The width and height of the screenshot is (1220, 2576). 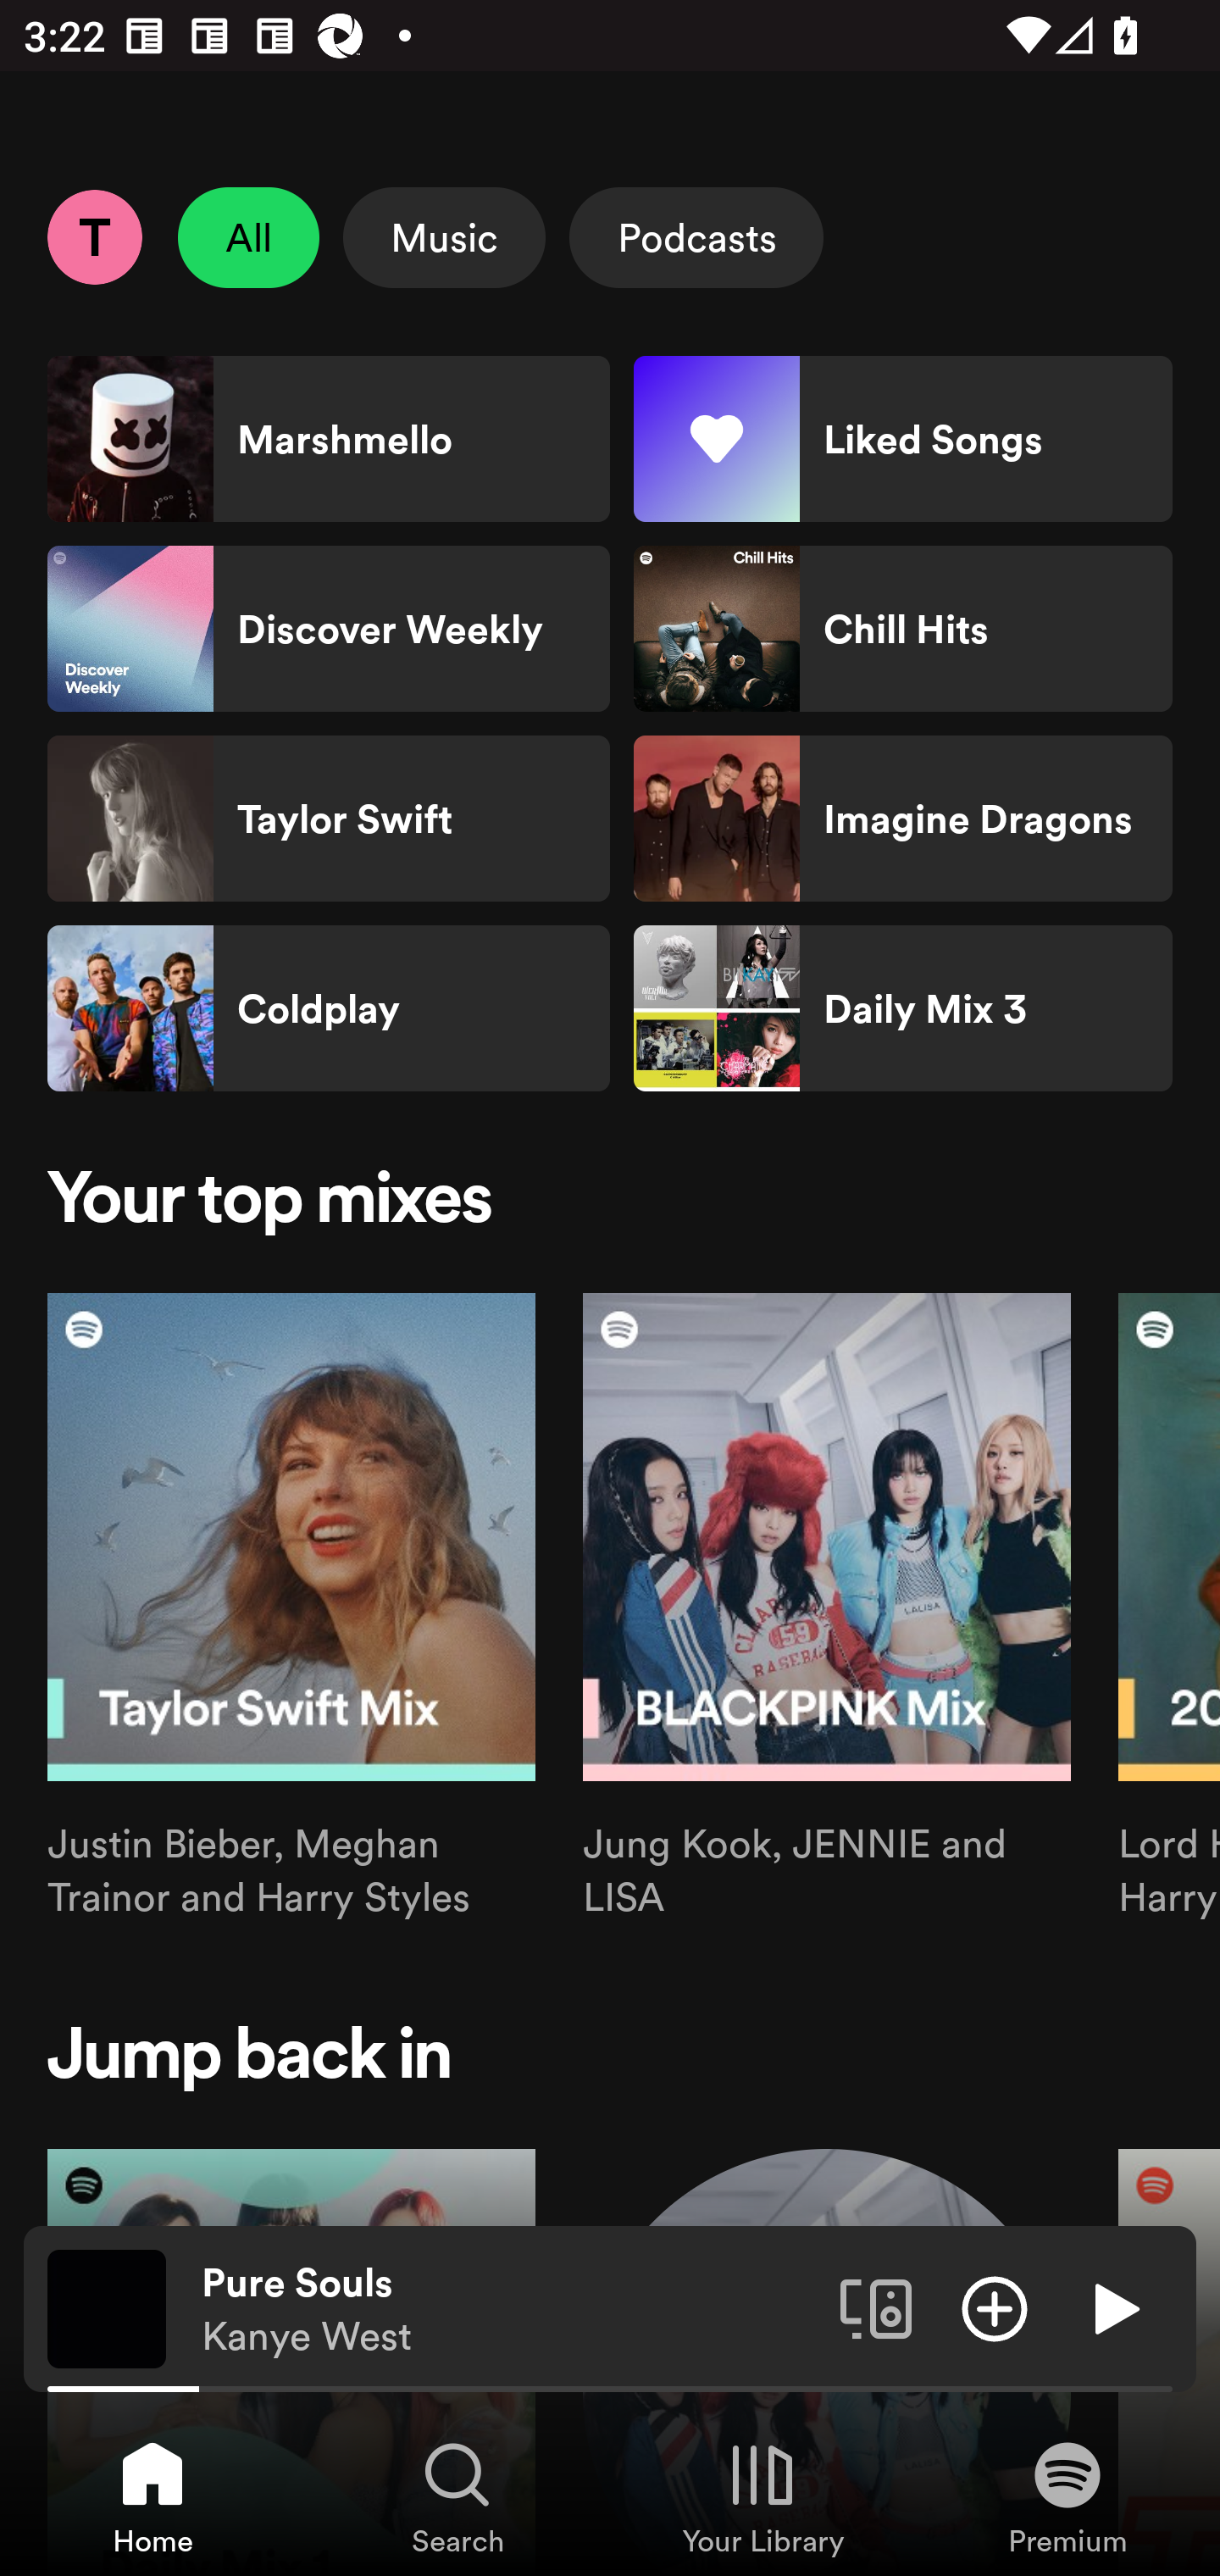 I want to click on Add item, so click(x=995, y=2307).